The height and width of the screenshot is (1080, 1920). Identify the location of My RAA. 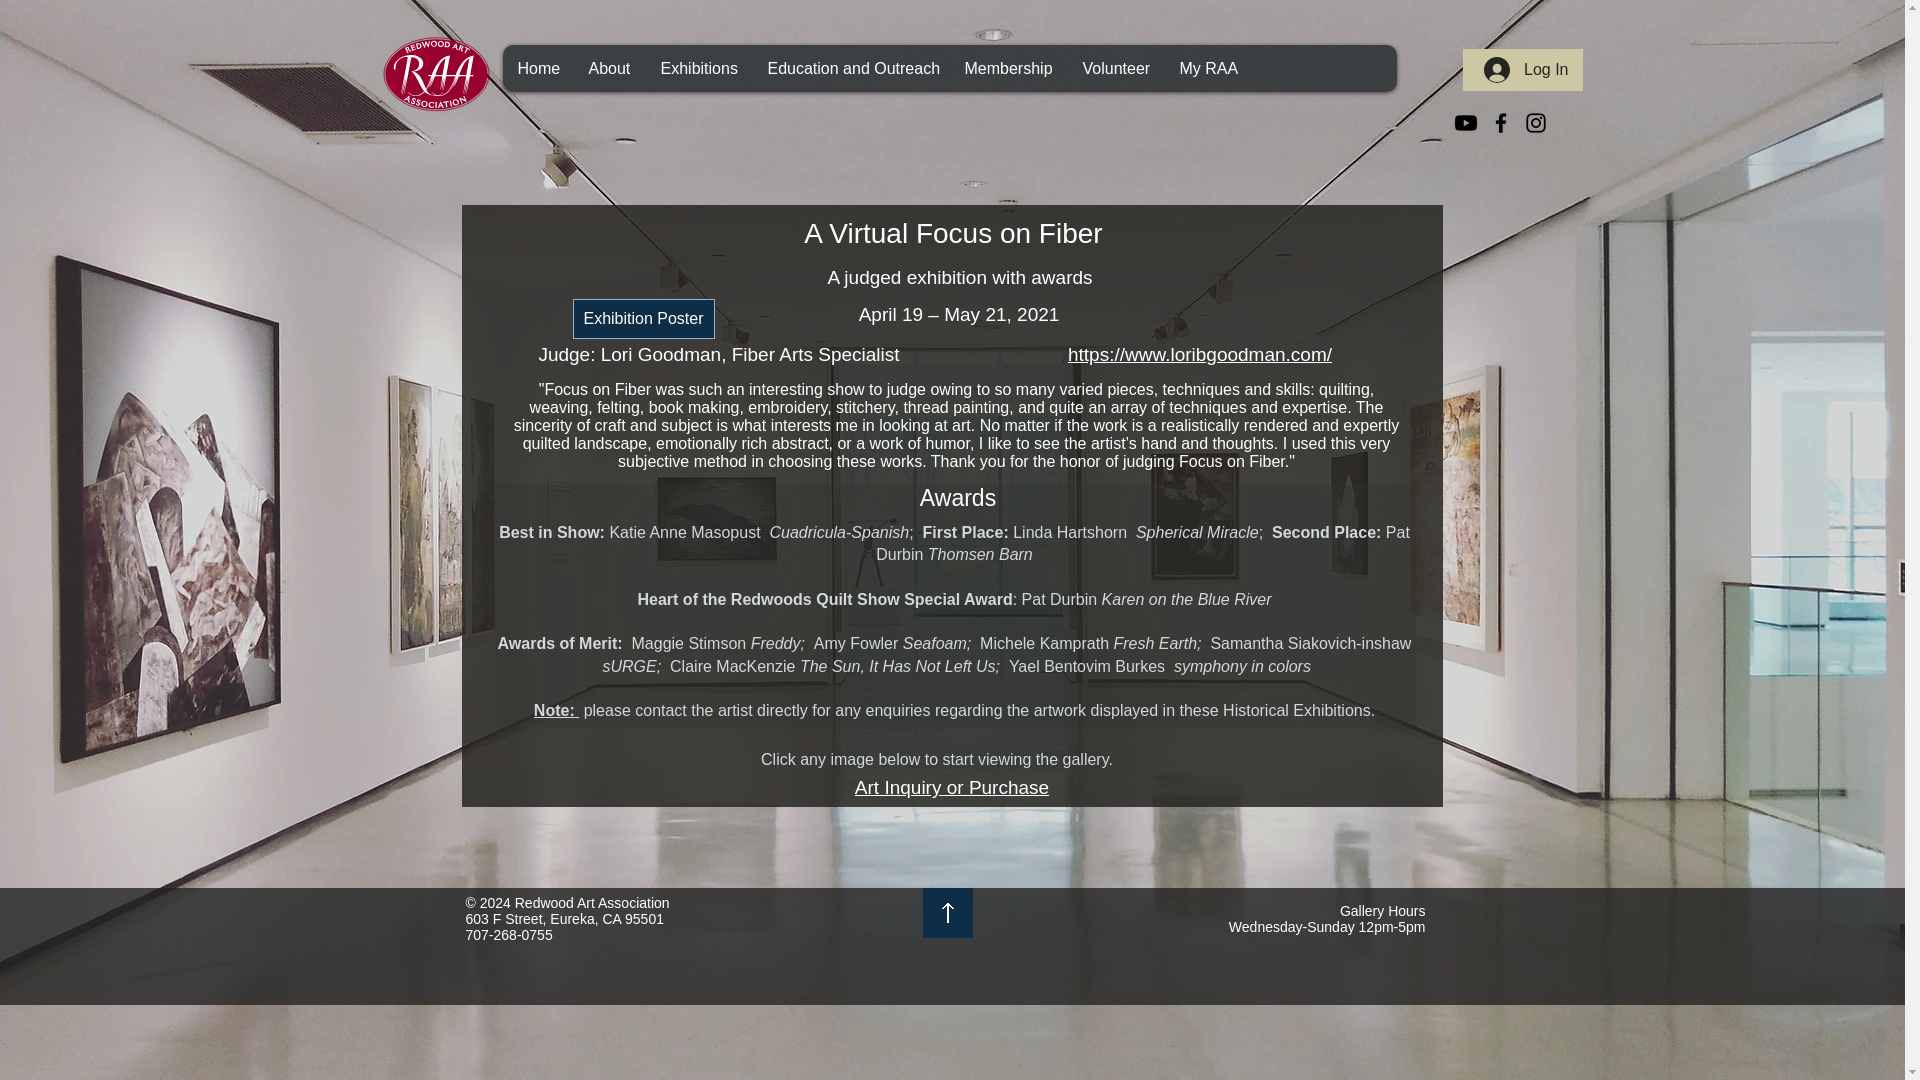
(1206, 68).